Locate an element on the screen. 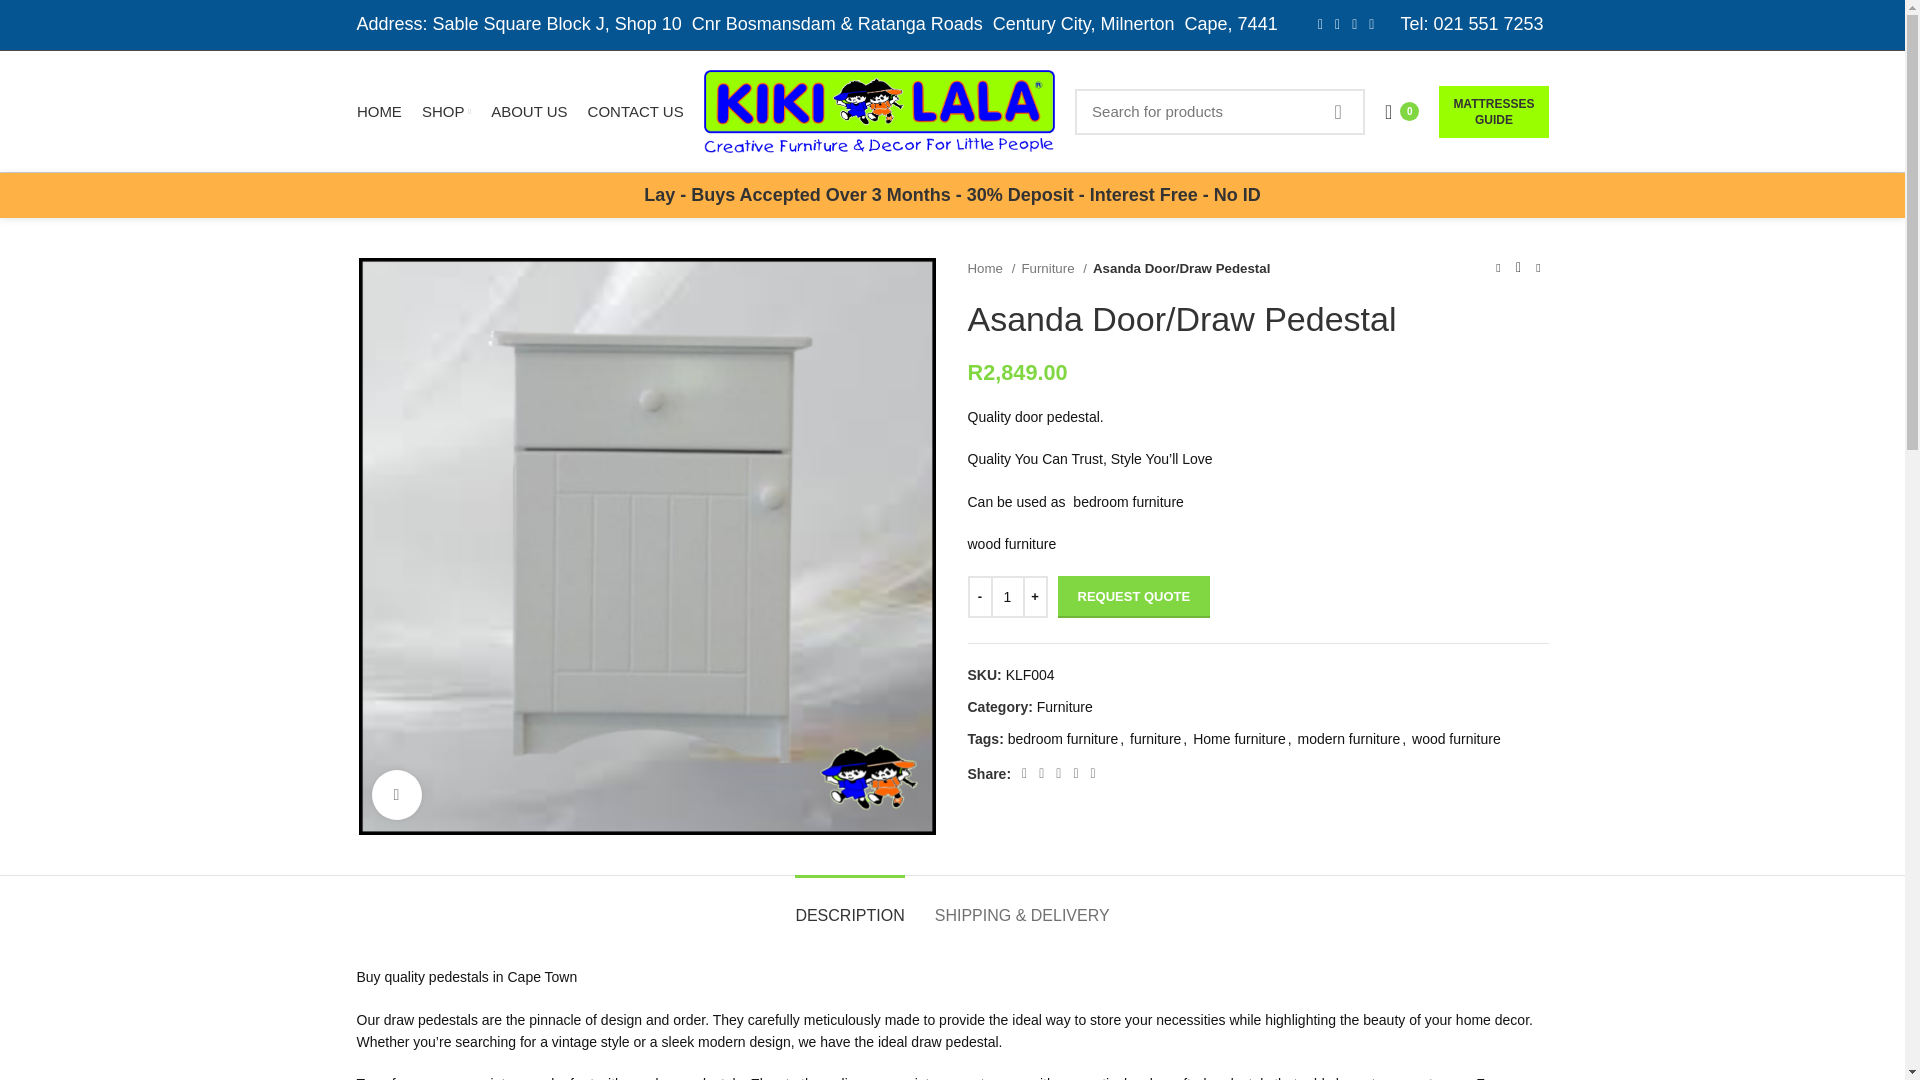 The height and width of the screenshot is (1080, 1920). 0 is located at coordinates (1401, 111).